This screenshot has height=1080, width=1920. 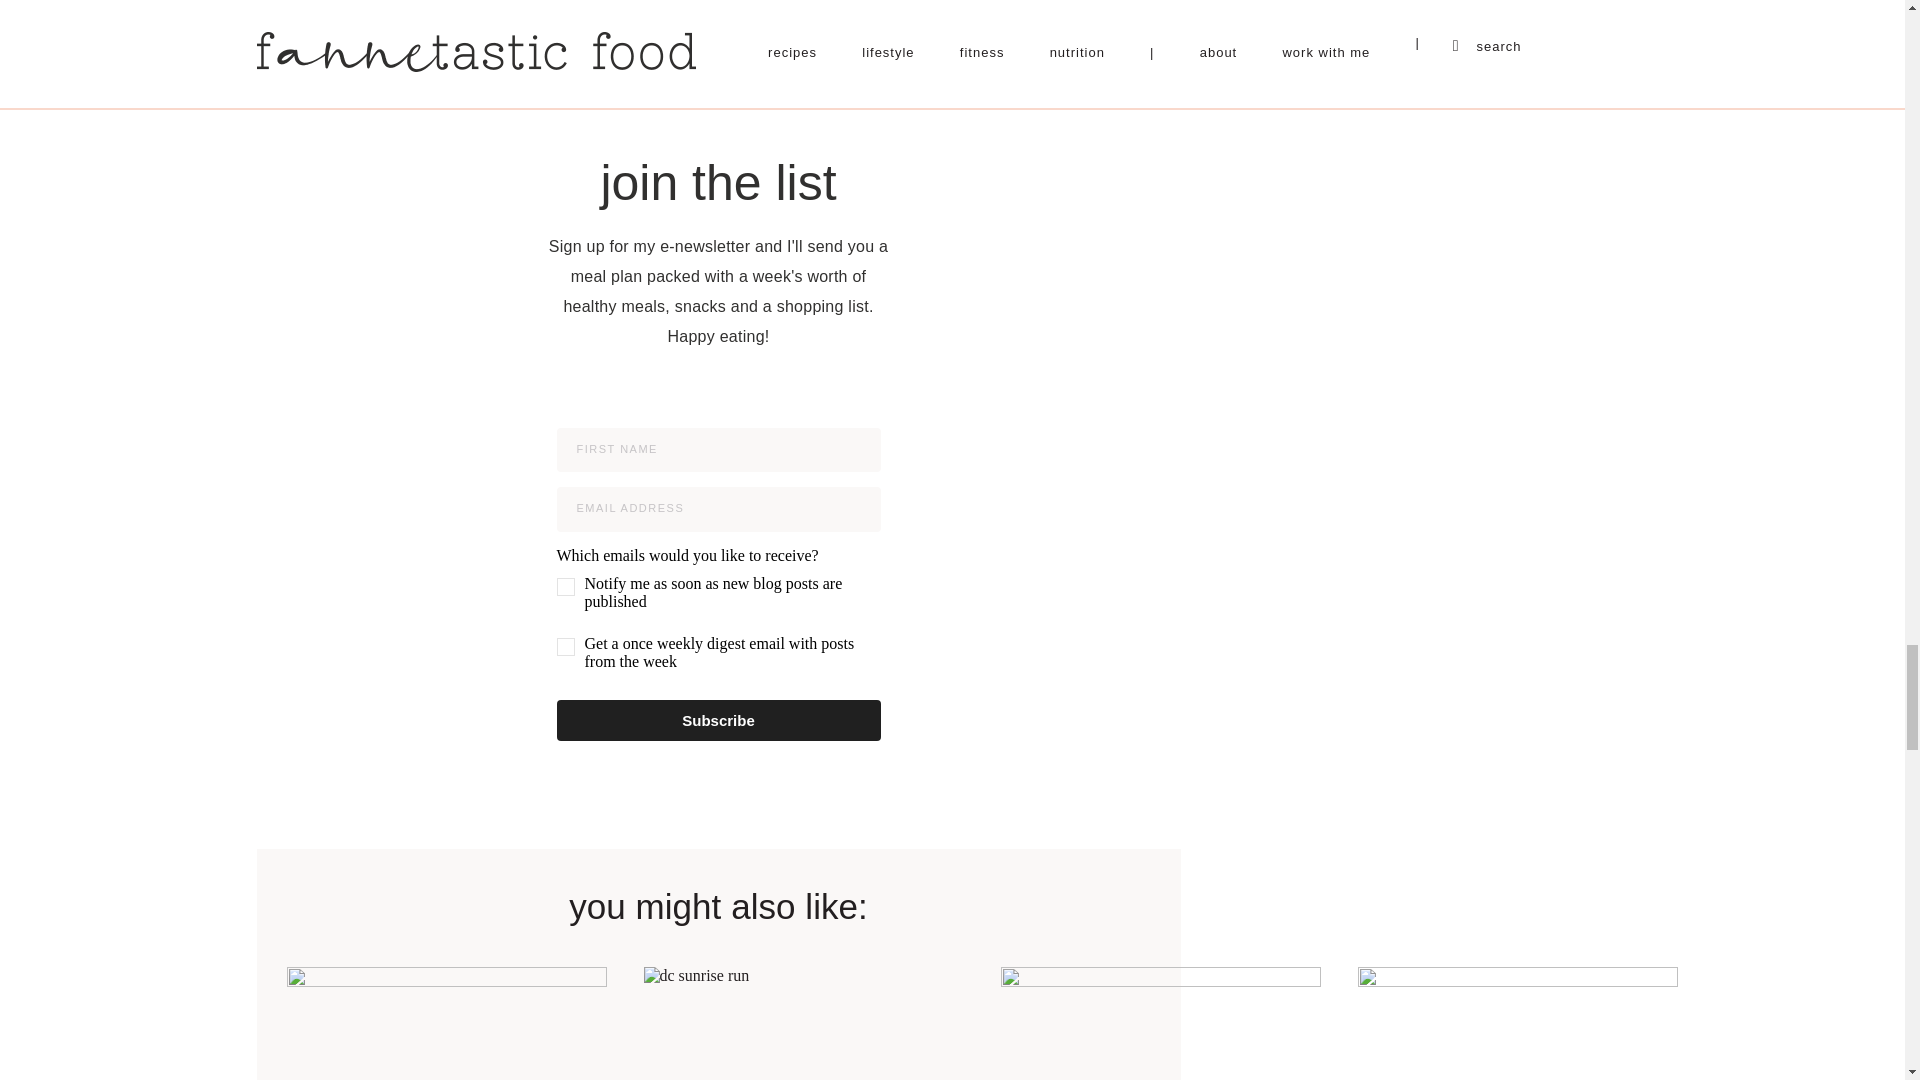 I want to click on EMAIL, so click(x=1011, y=72).